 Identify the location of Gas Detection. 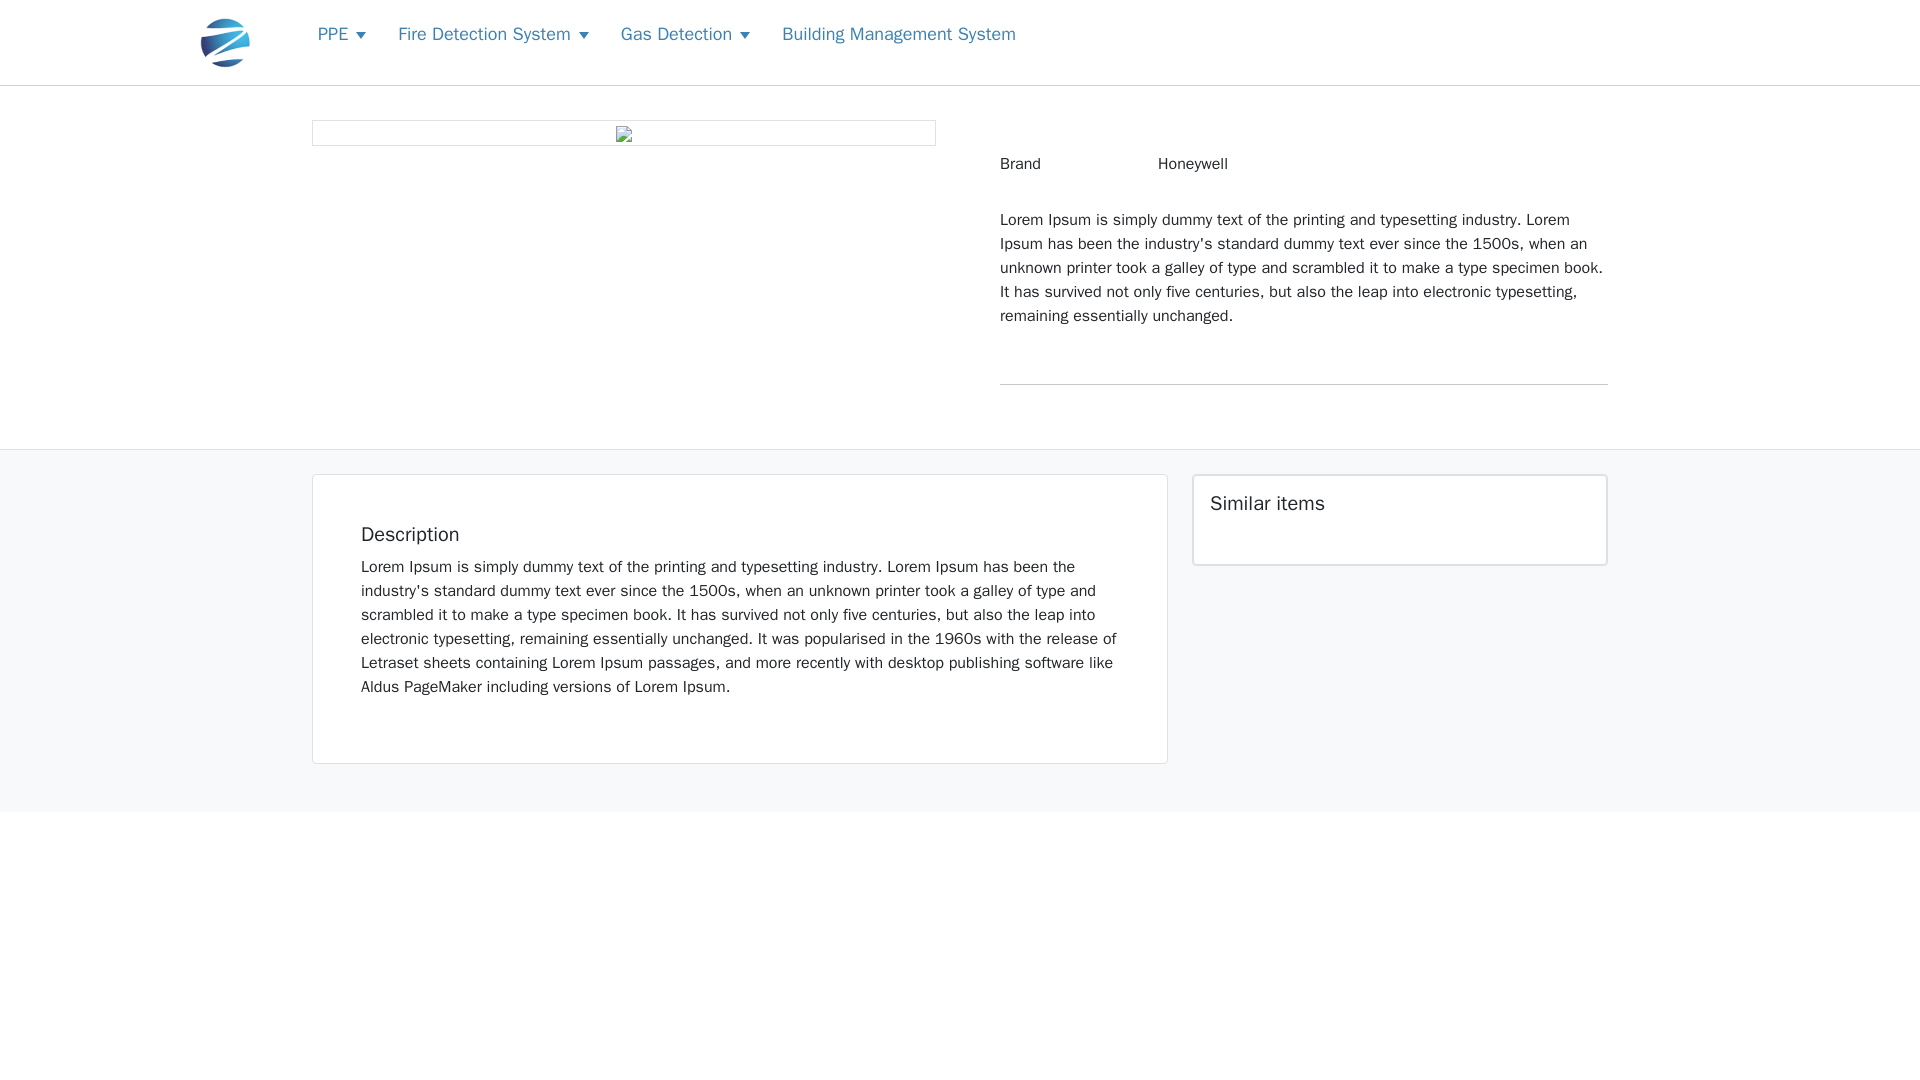
(685, 34).